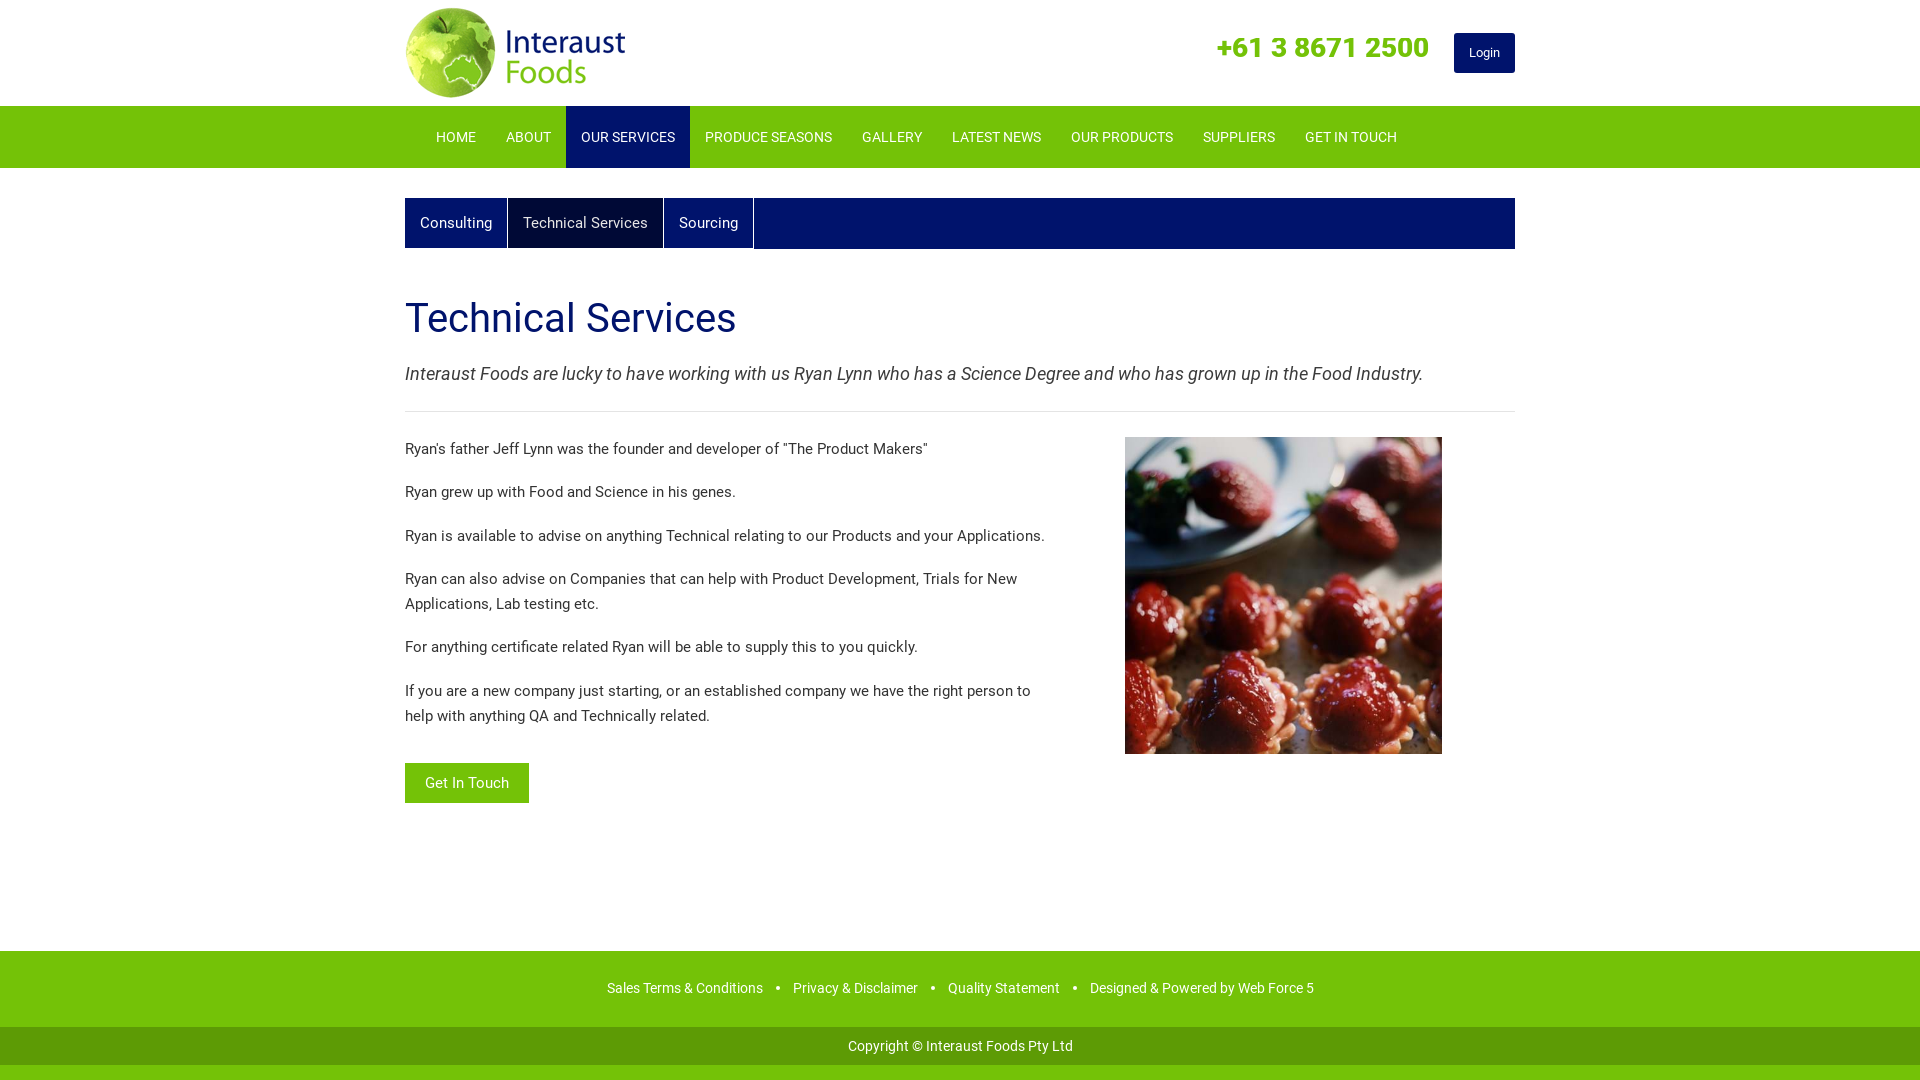  What do you see at coordinates (1239, 137) in the screenshot?
I see `SUPPLIERS` at bounding box center [1239, 137].